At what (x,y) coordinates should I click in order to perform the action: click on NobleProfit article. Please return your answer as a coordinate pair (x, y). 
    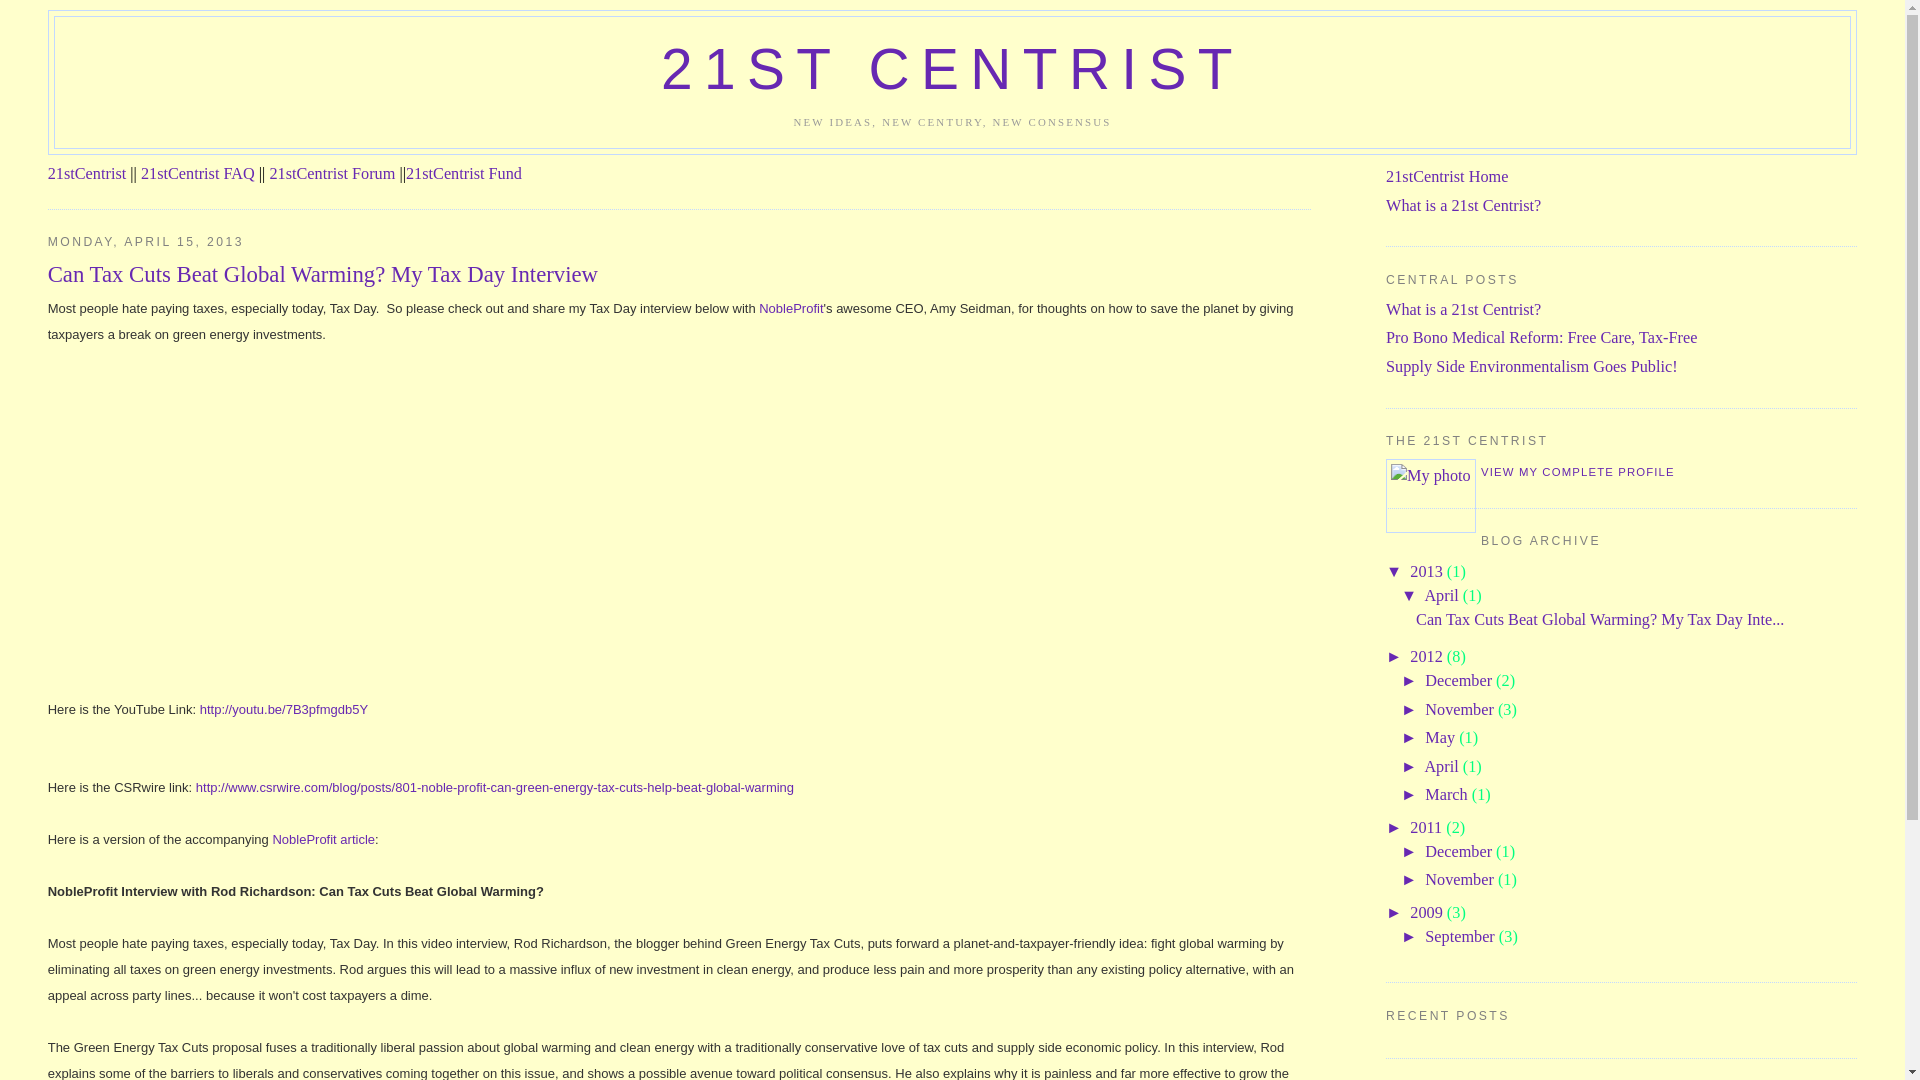
    Looking at the image, I should click on (324, 840).